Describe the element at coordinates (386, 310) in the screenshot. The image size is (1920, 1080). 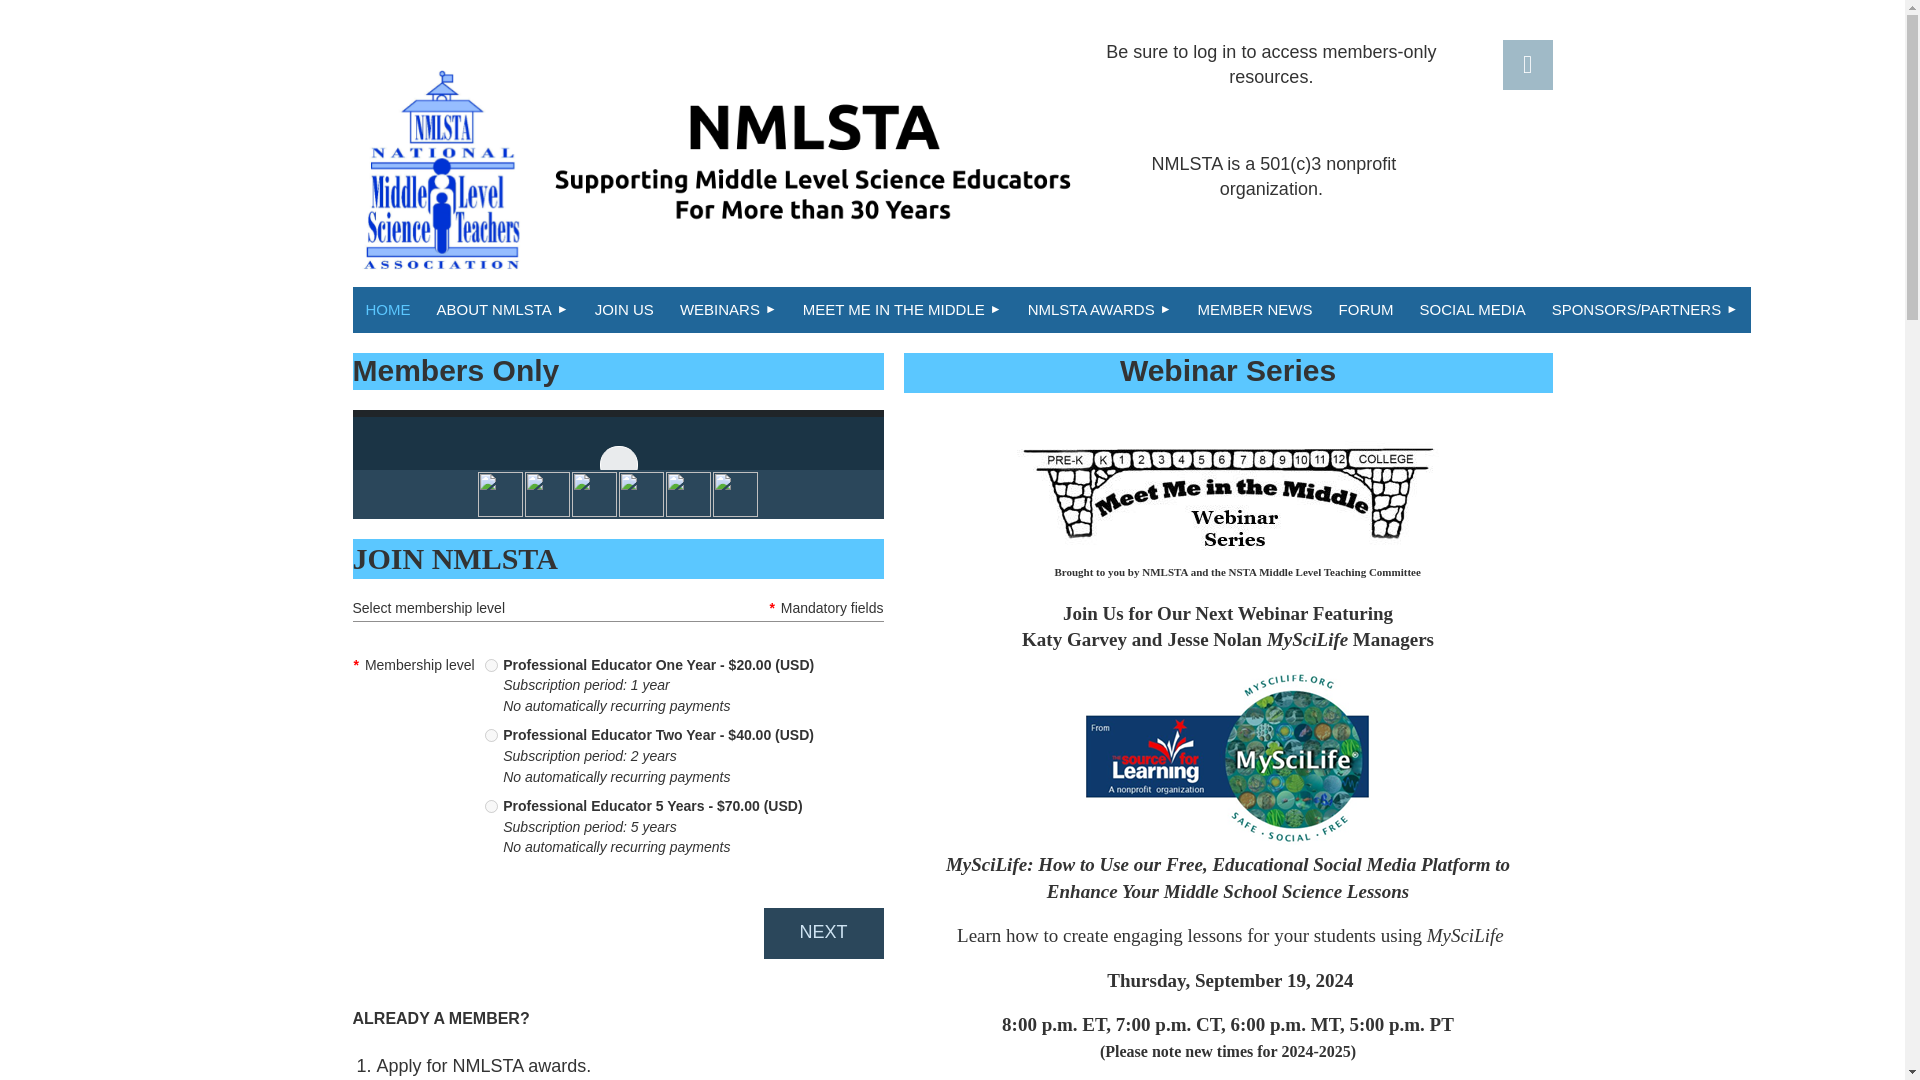
I see `HOME` at that location.